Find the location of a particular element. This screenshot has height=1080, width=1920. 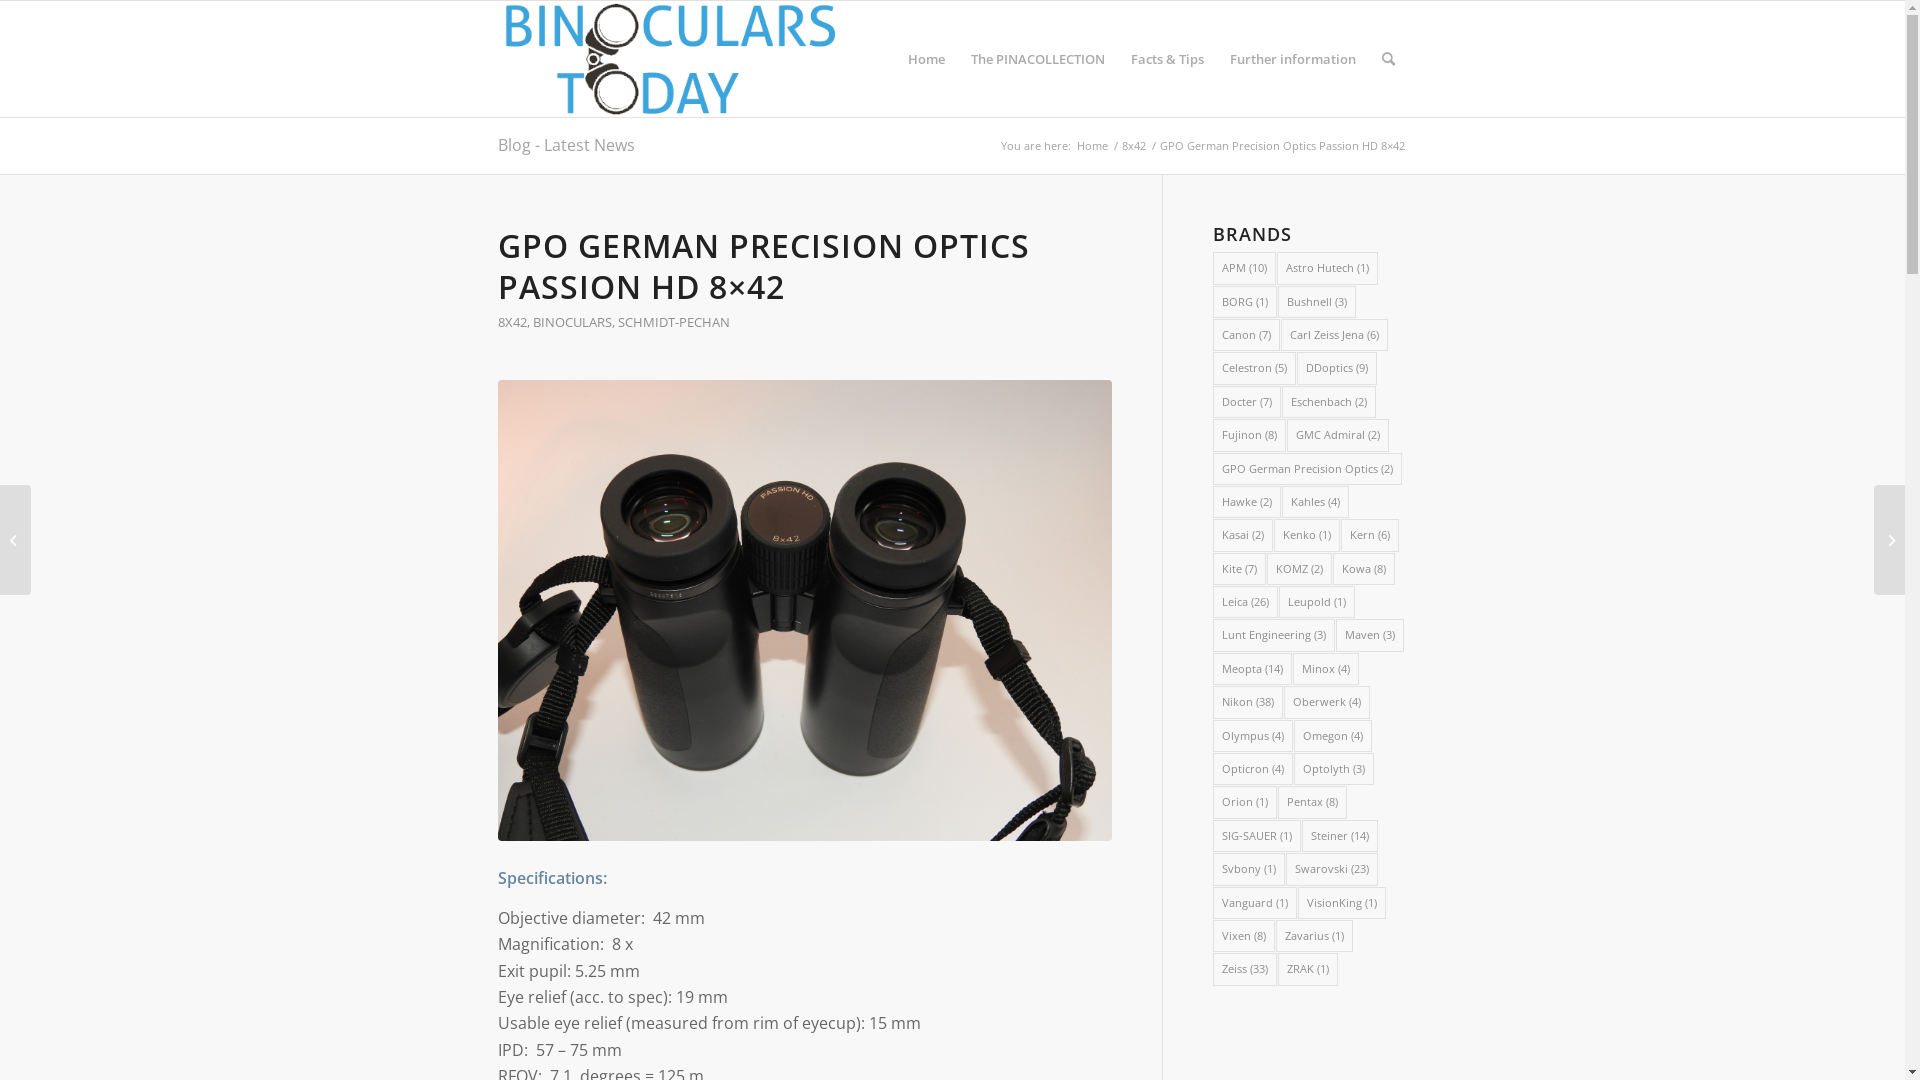

Orion (1) is located at coordinates (1245, 802).